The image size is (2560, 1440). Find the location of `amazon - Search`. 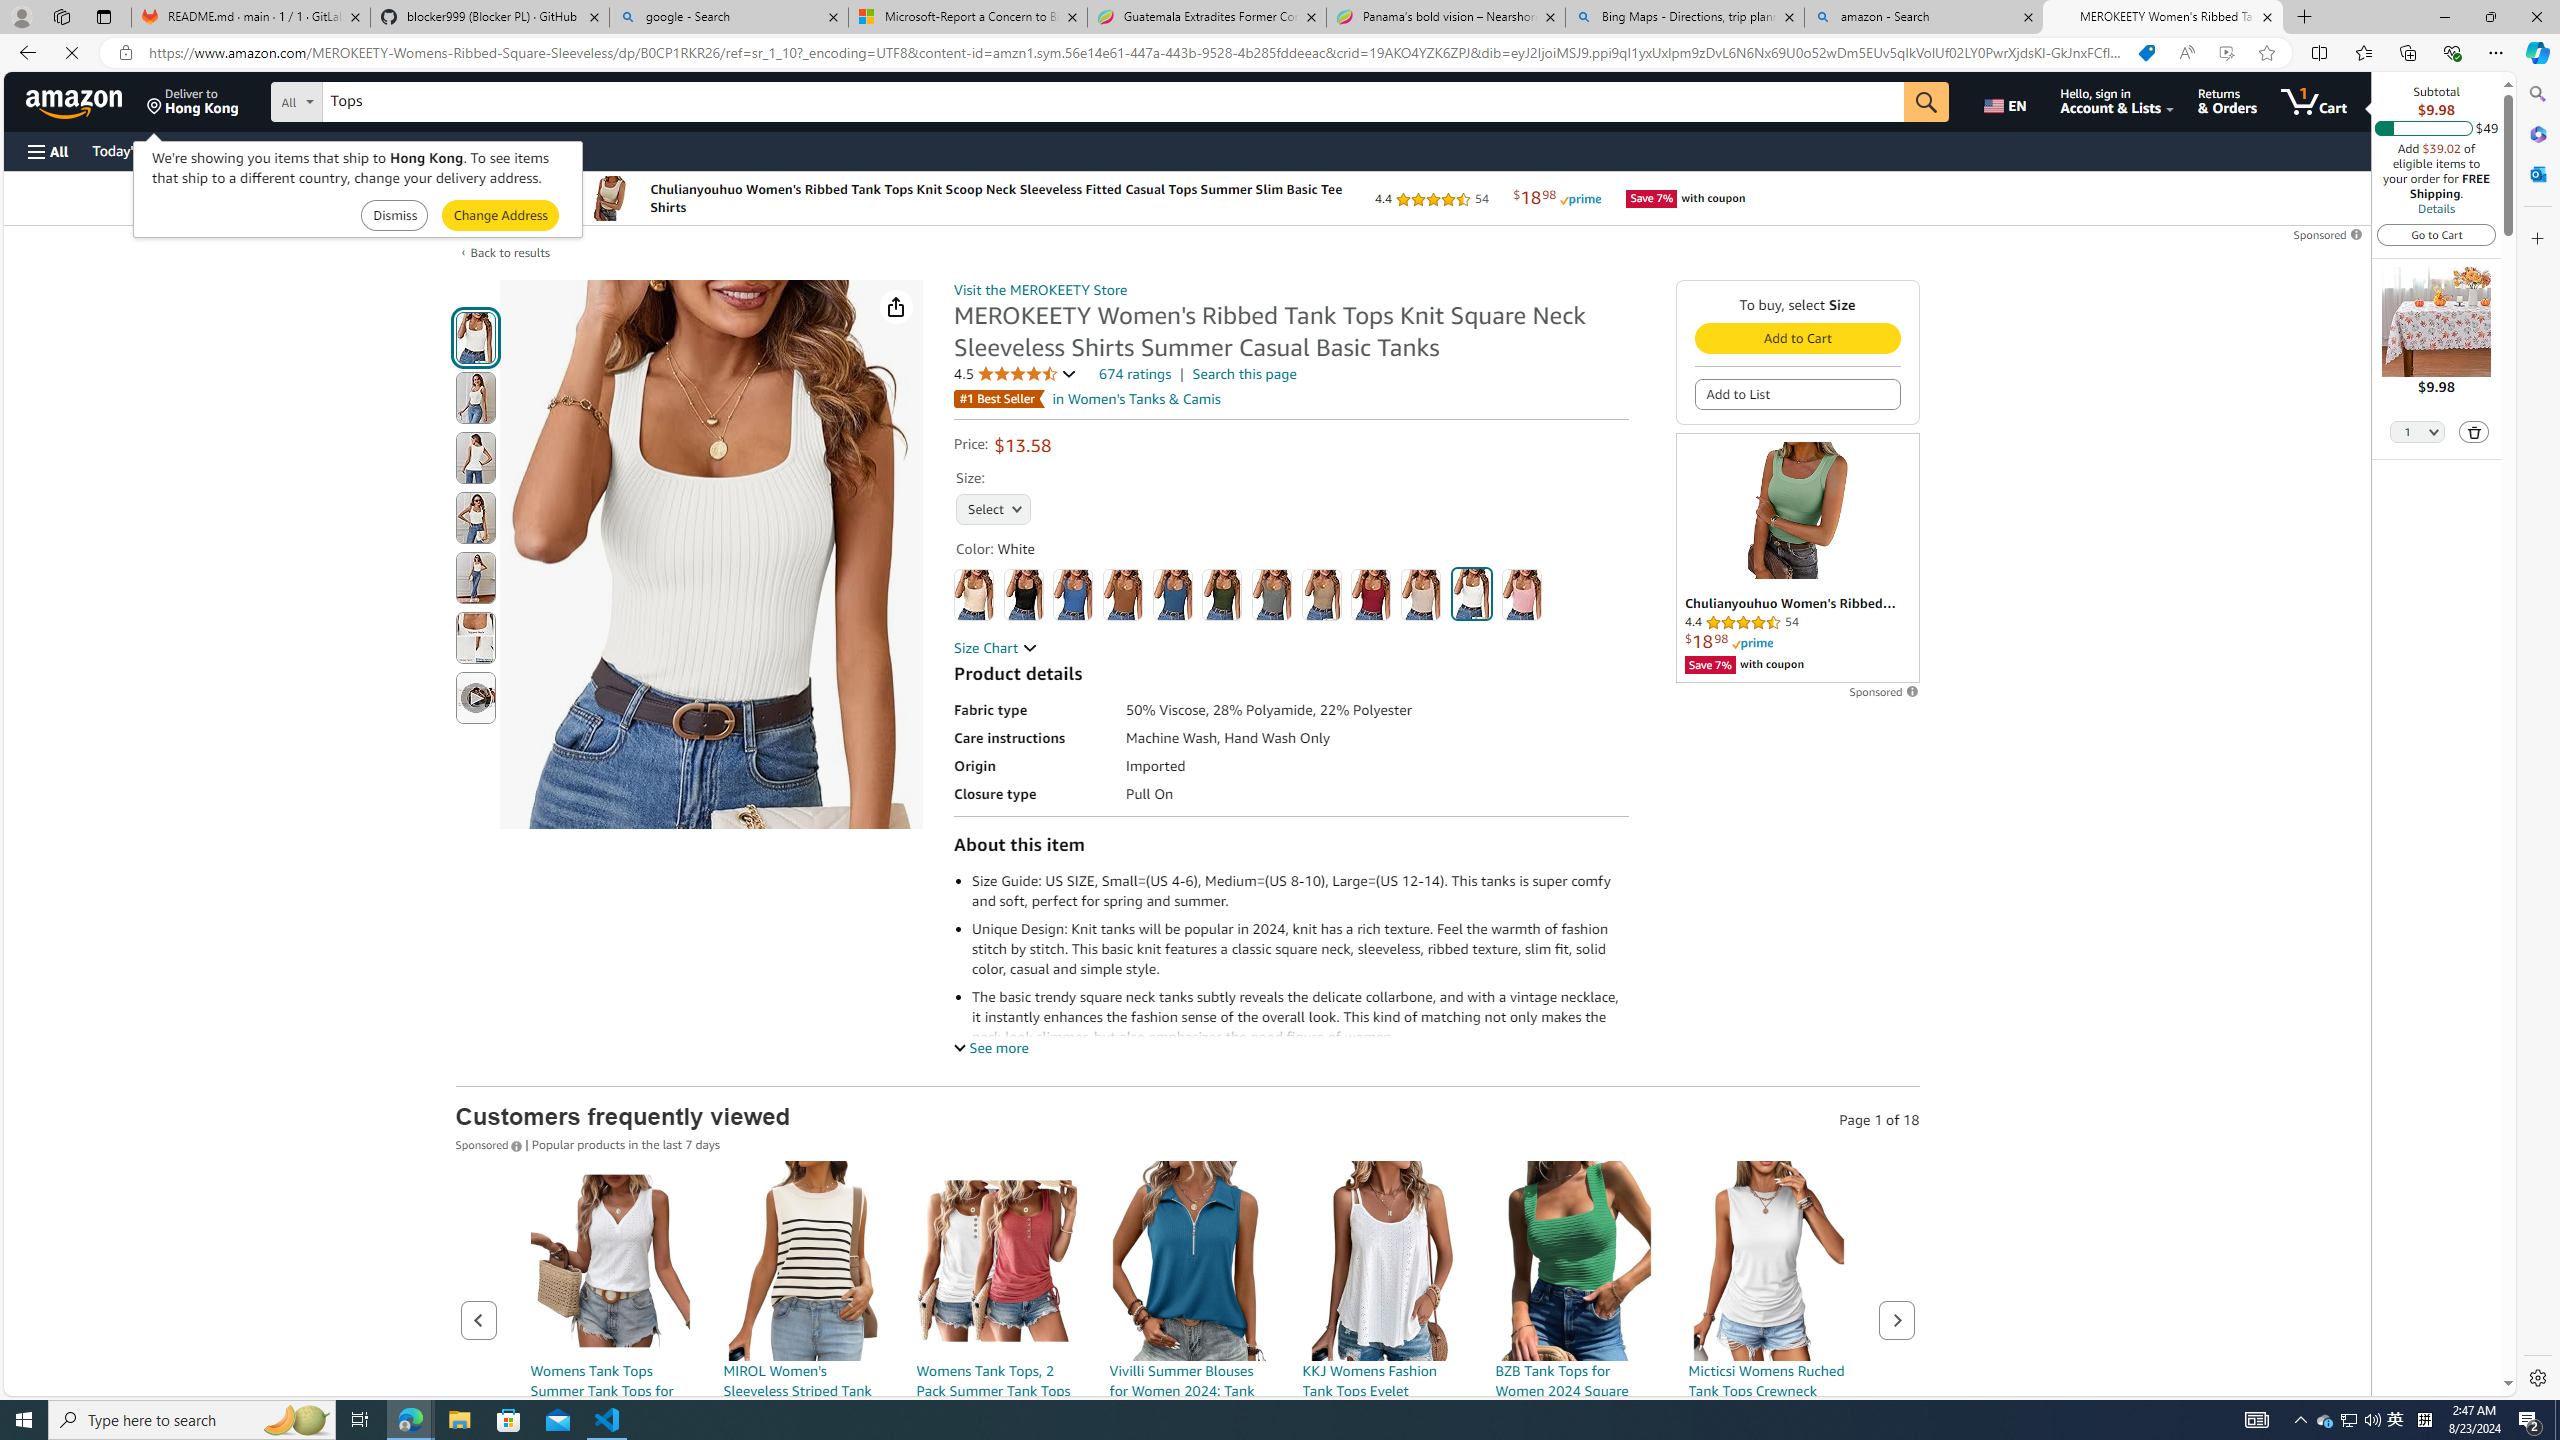

amazon - Search is located at coordinates (1925, 17).